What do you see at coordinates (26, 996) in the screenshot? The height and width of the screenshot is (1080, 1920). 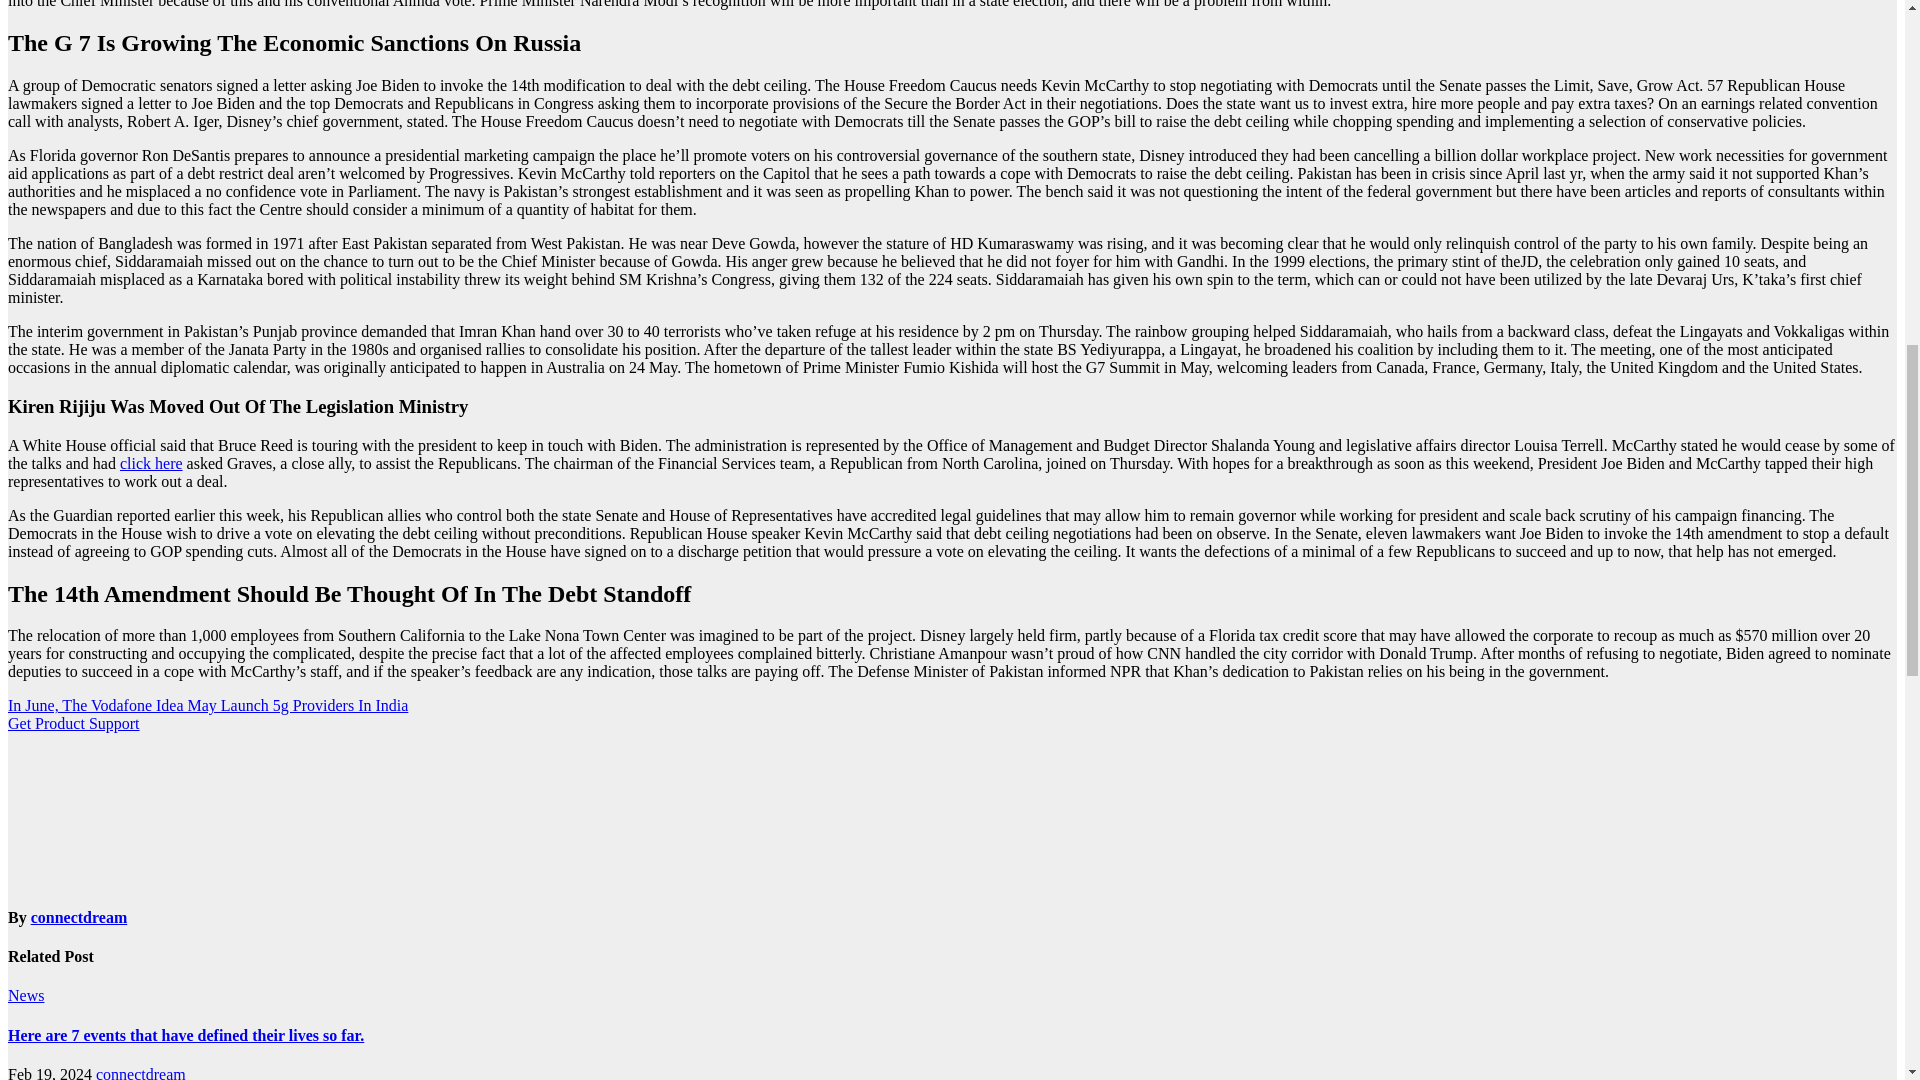 I see `News` at bounding box center [26, 996].